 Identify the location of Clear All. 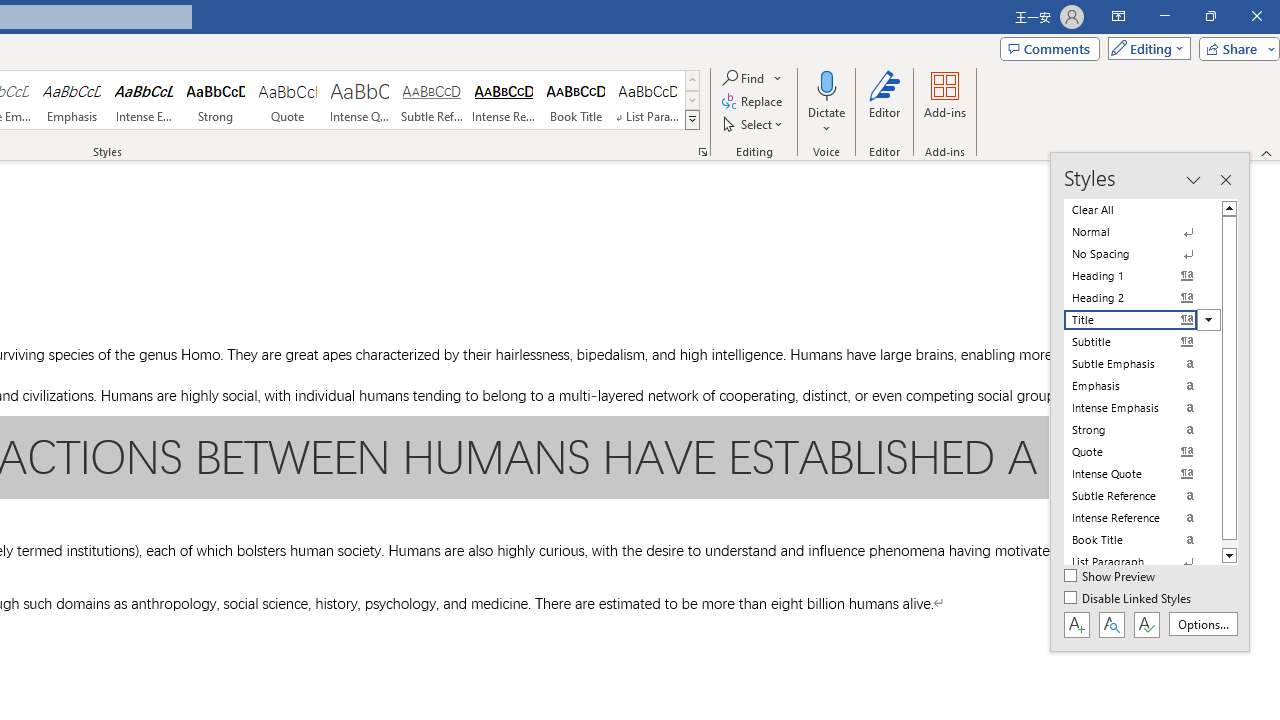
(1142, 210).